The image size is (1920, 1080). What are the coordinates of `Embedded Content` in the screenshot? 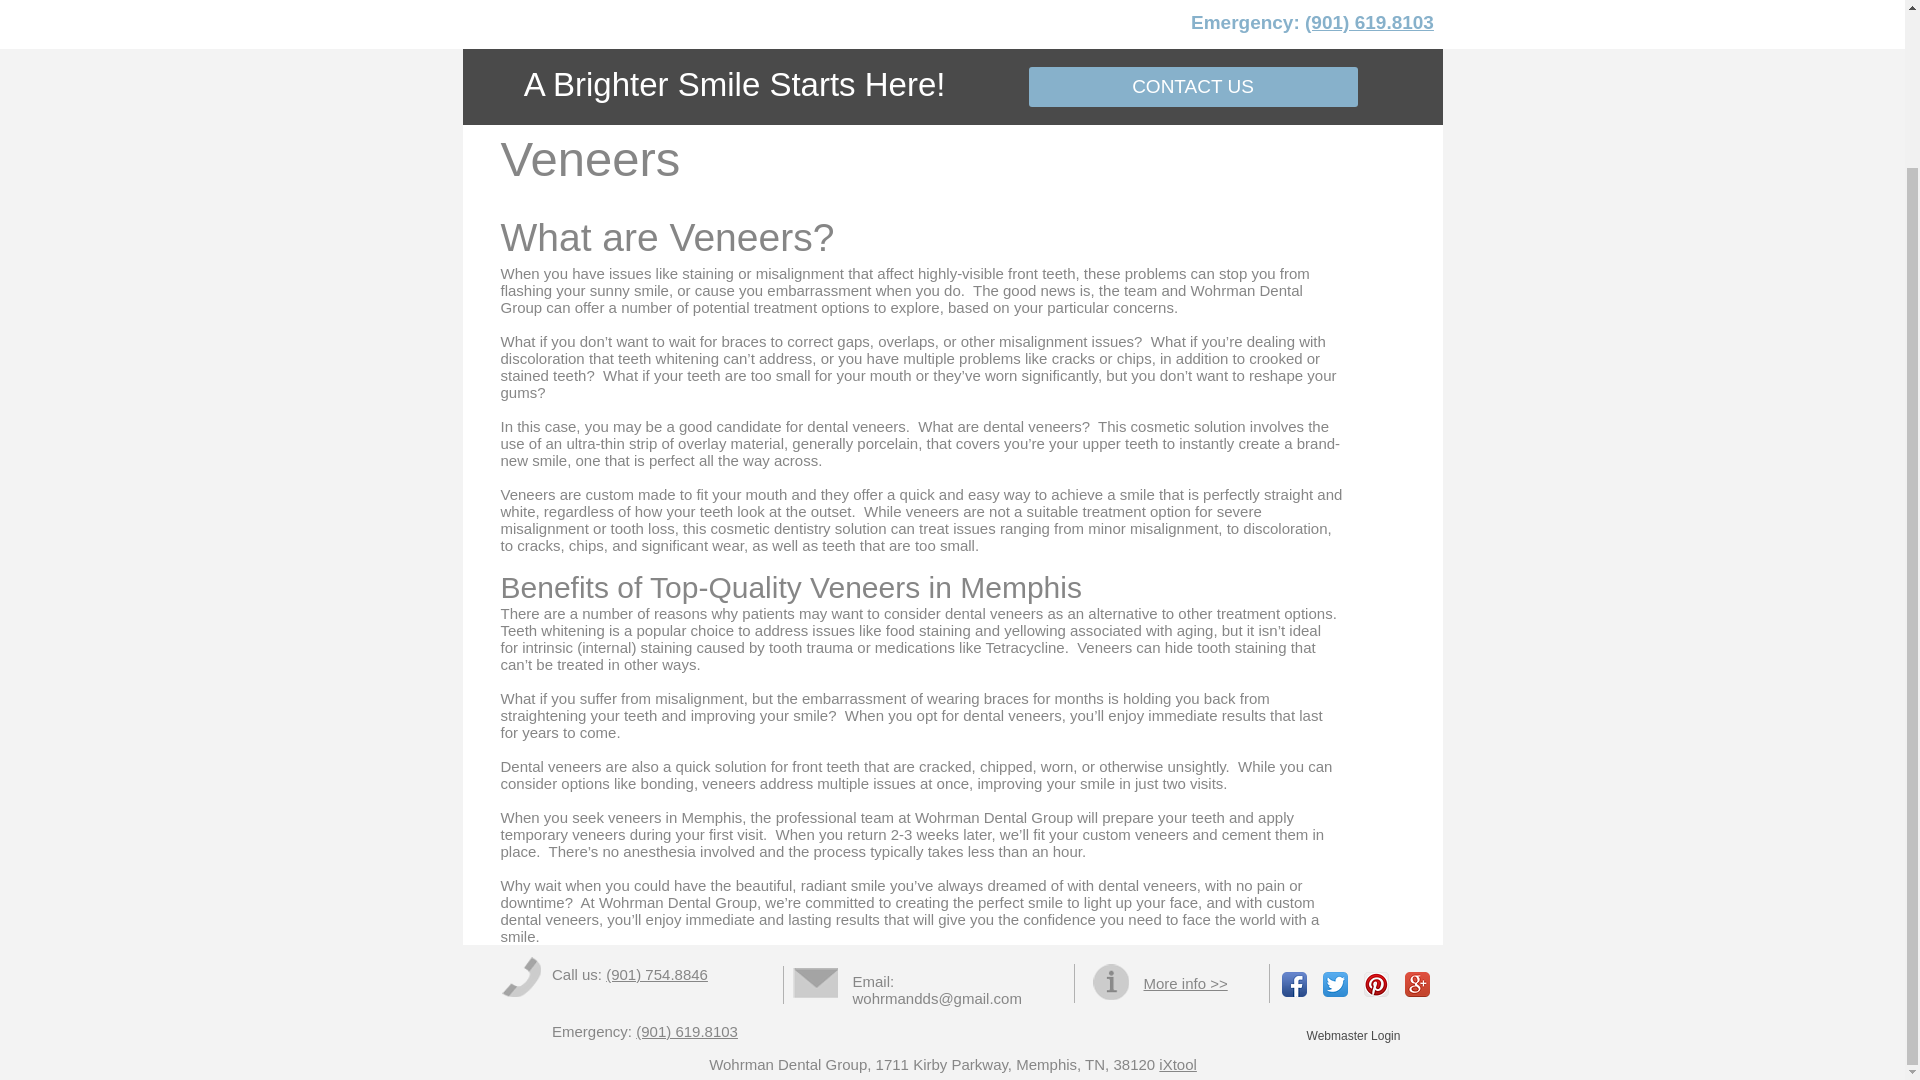 It's located at (1322, 26).